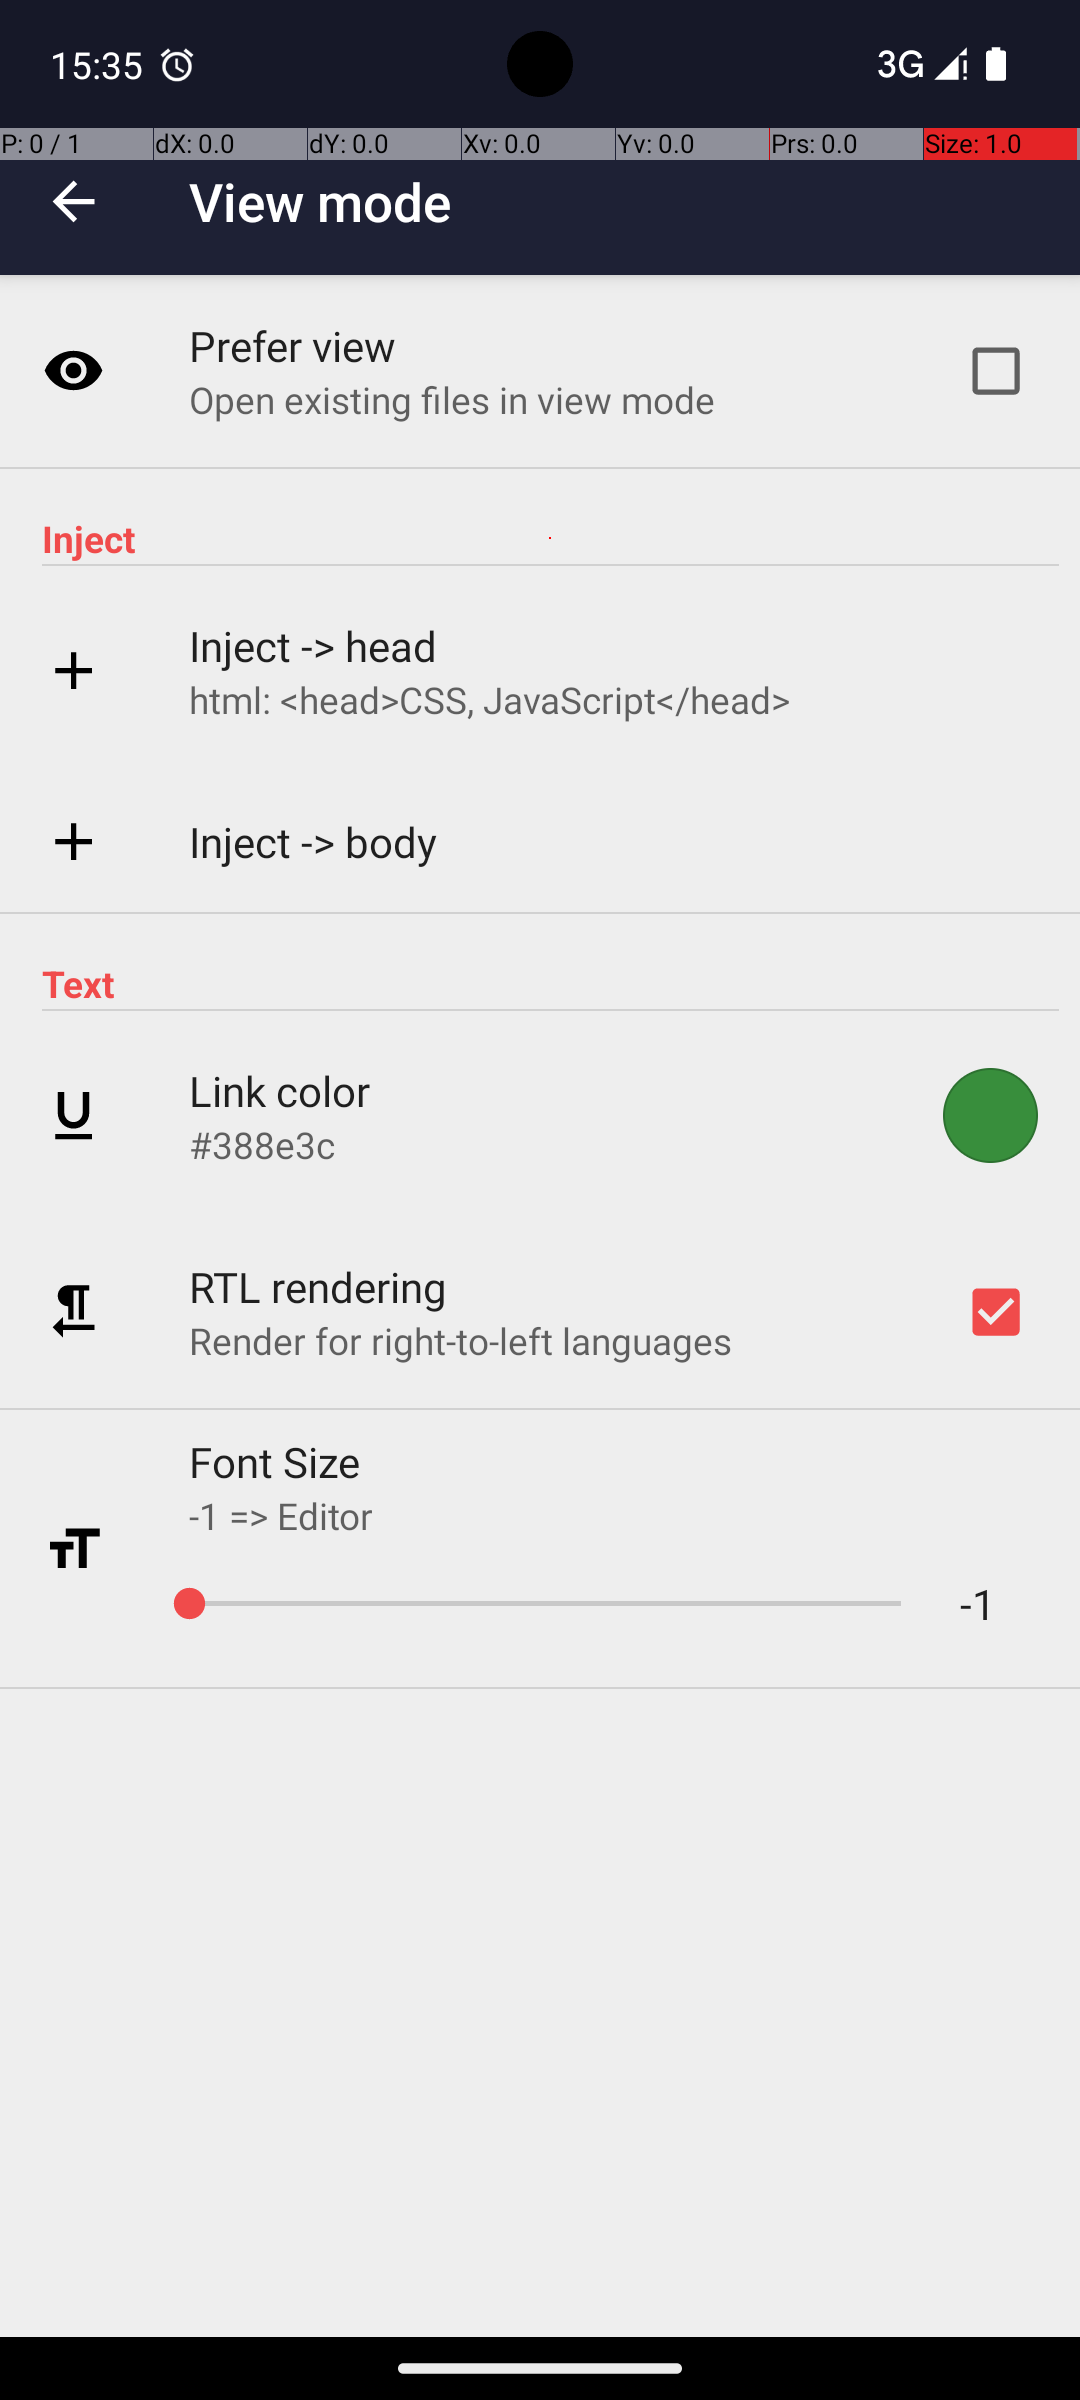 The image size is (1080, 2400). I want to click on -1 => Editor, so click(281, 1516).